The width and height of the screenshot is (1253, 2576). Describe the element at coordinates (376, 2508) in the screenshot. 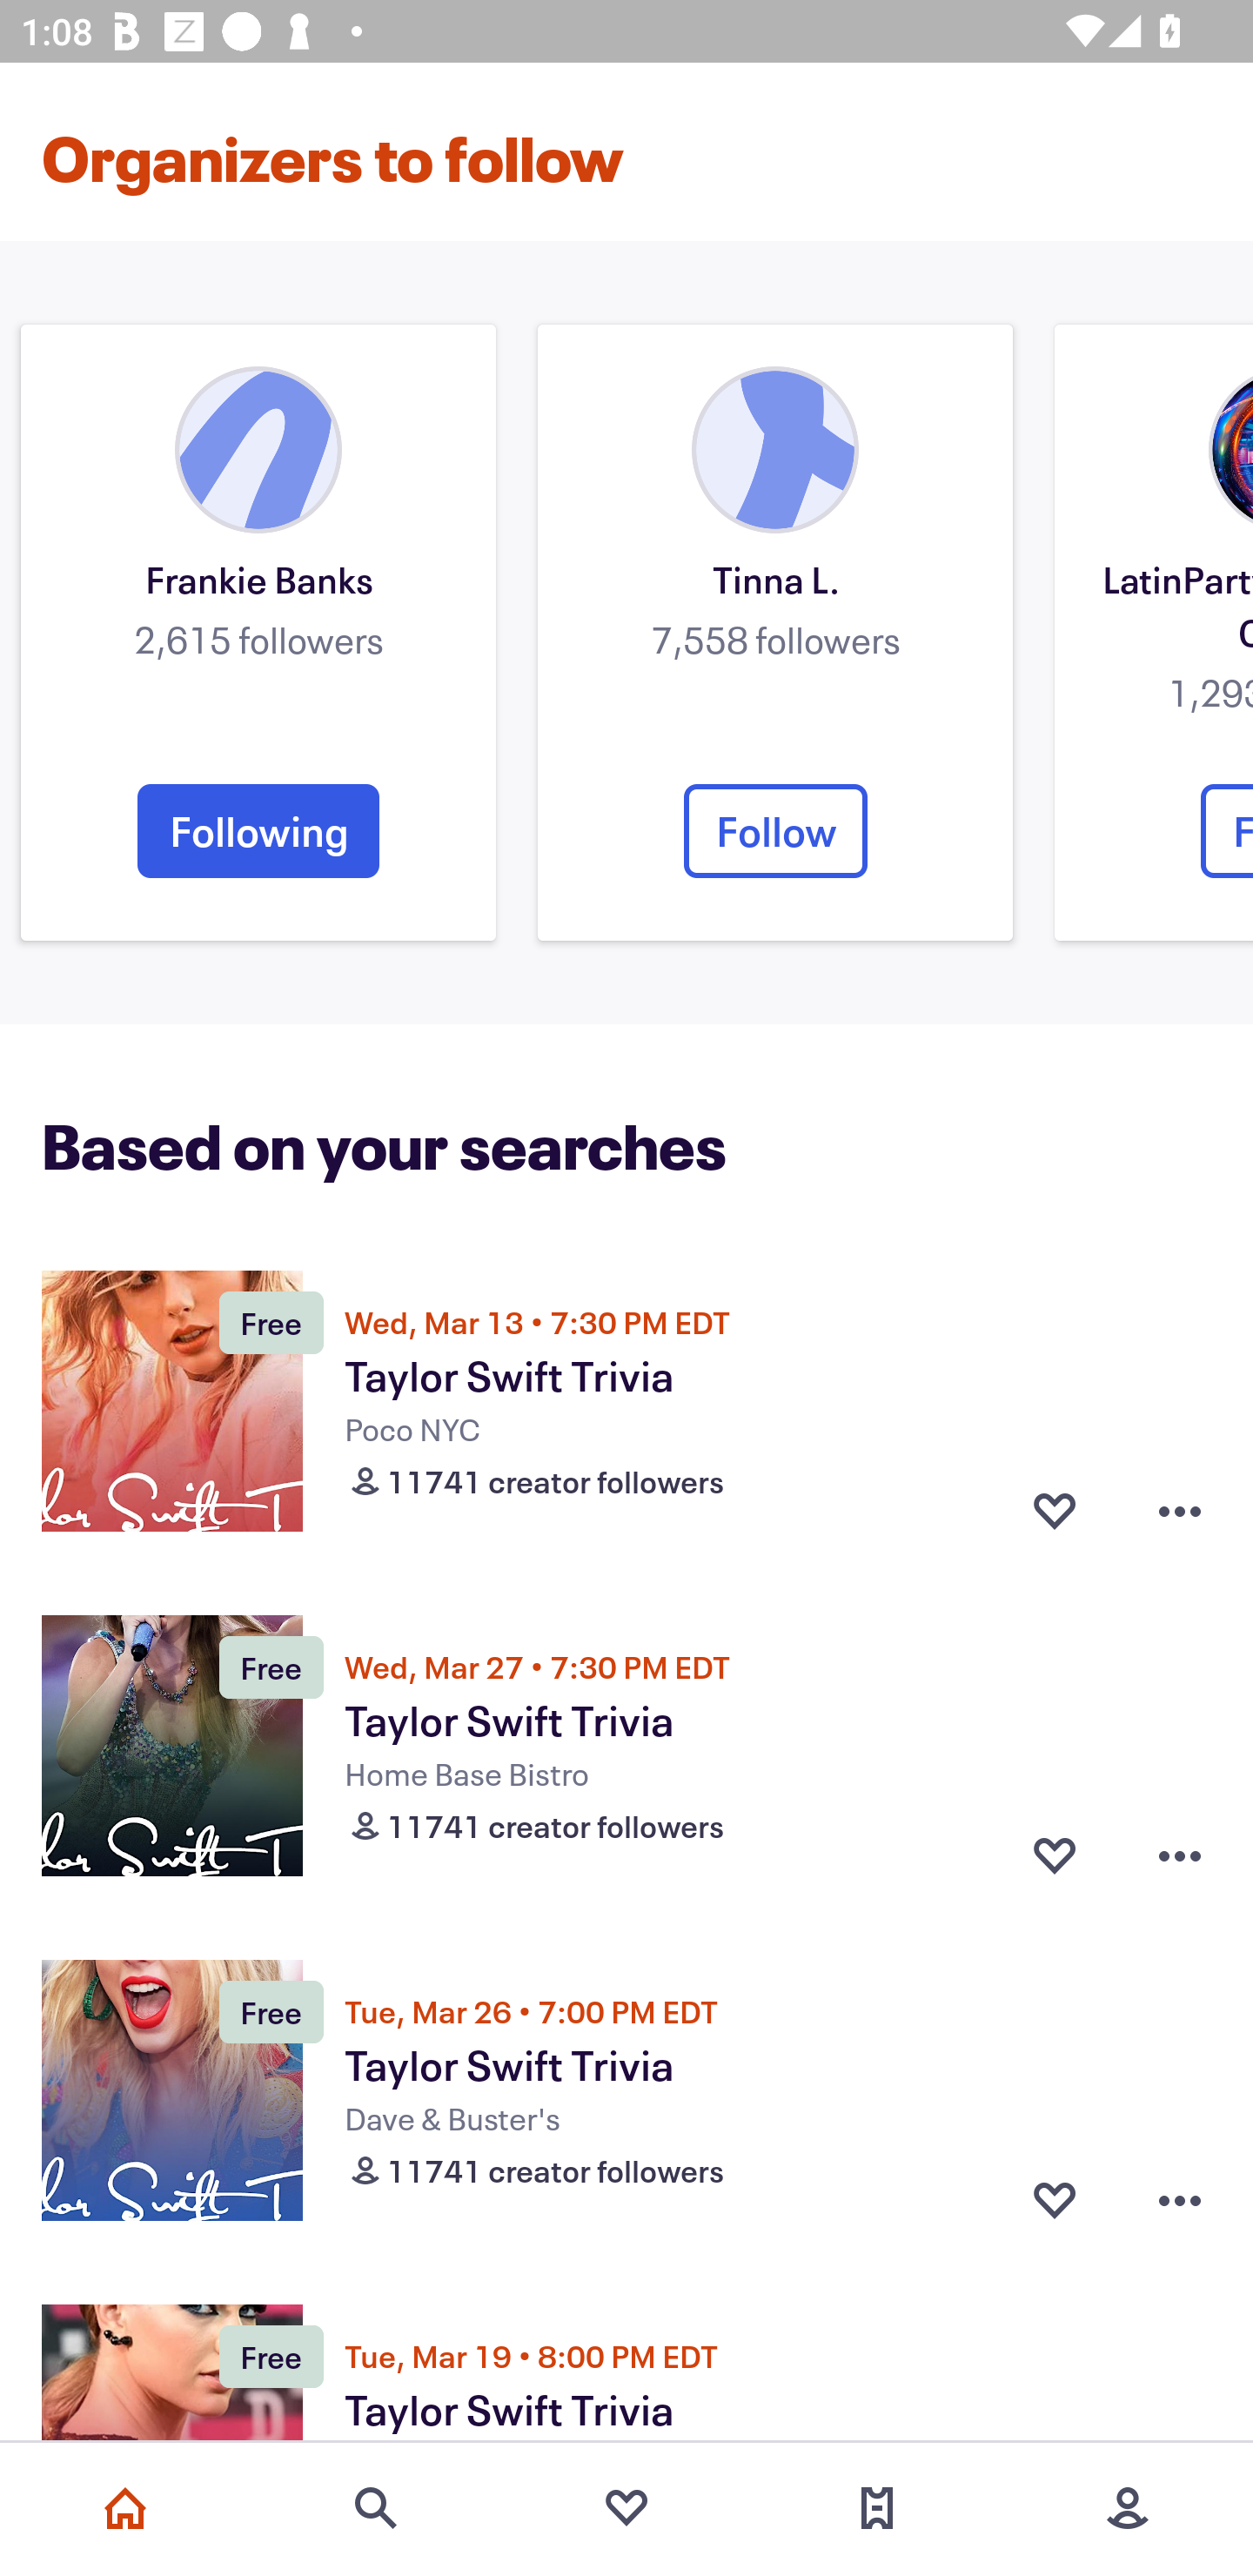

I see `Search events` at that location.